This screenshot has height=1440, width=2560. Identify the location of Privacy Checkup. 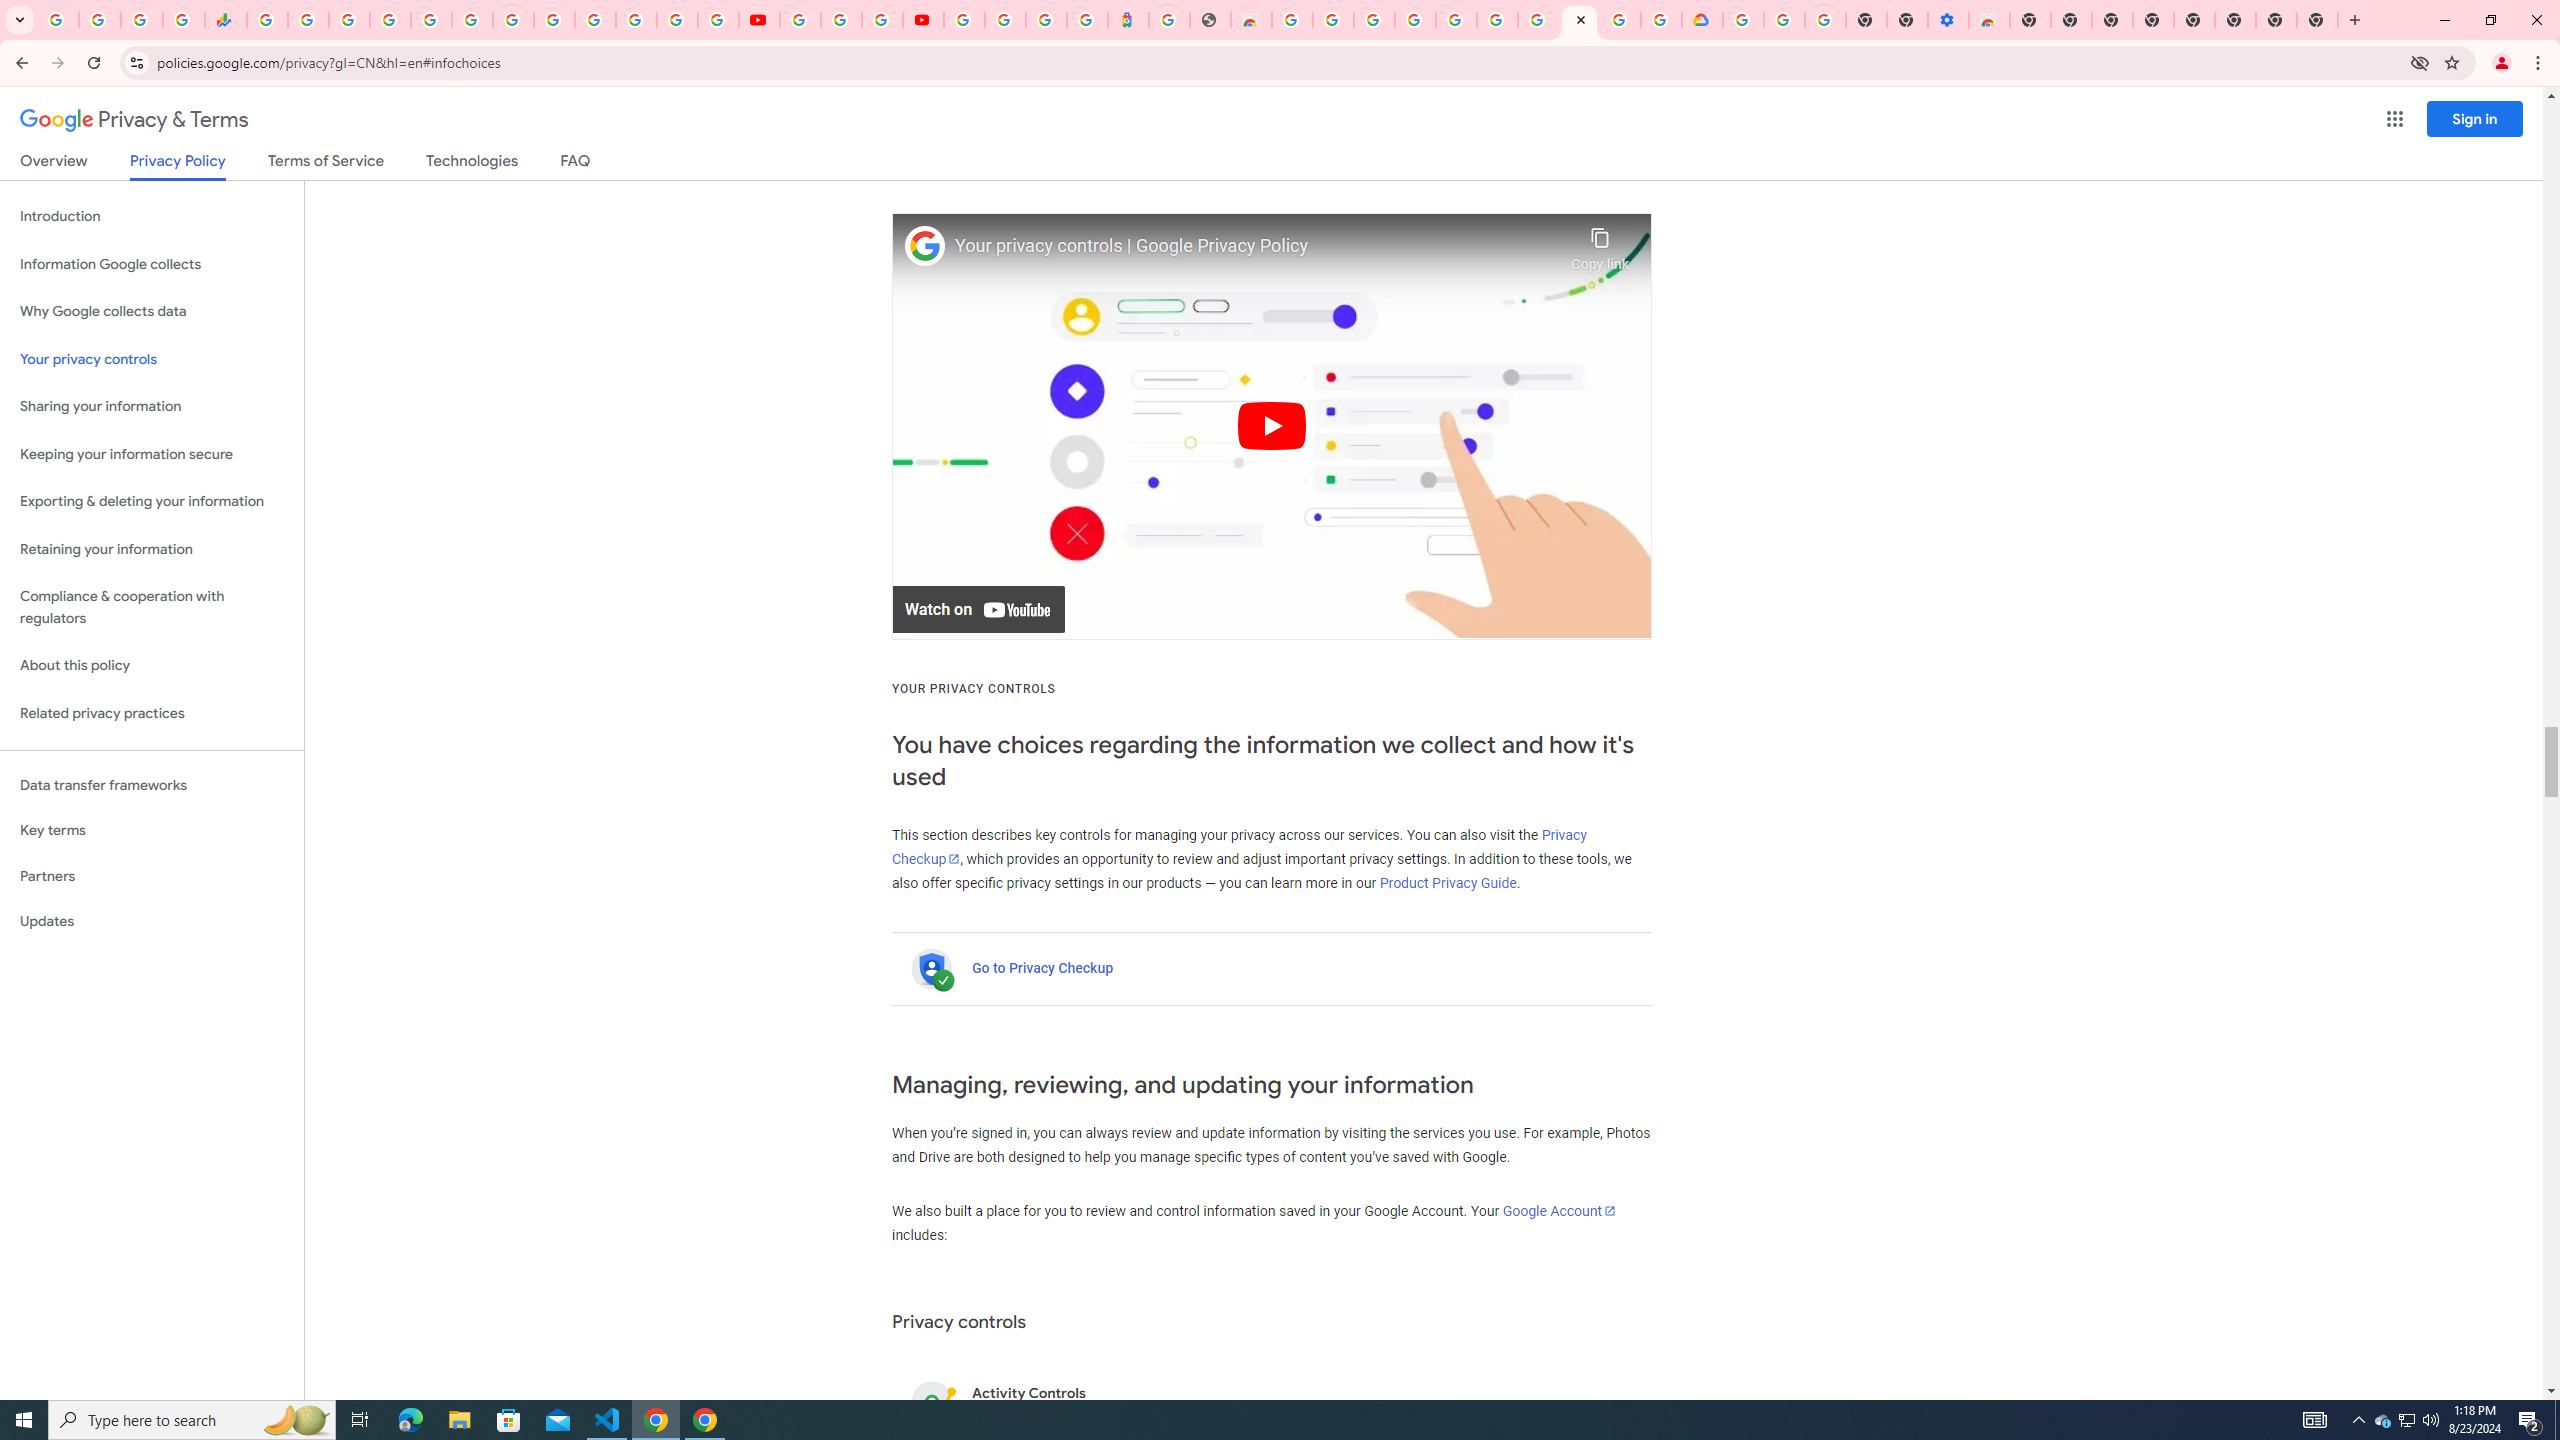
(718, 20).